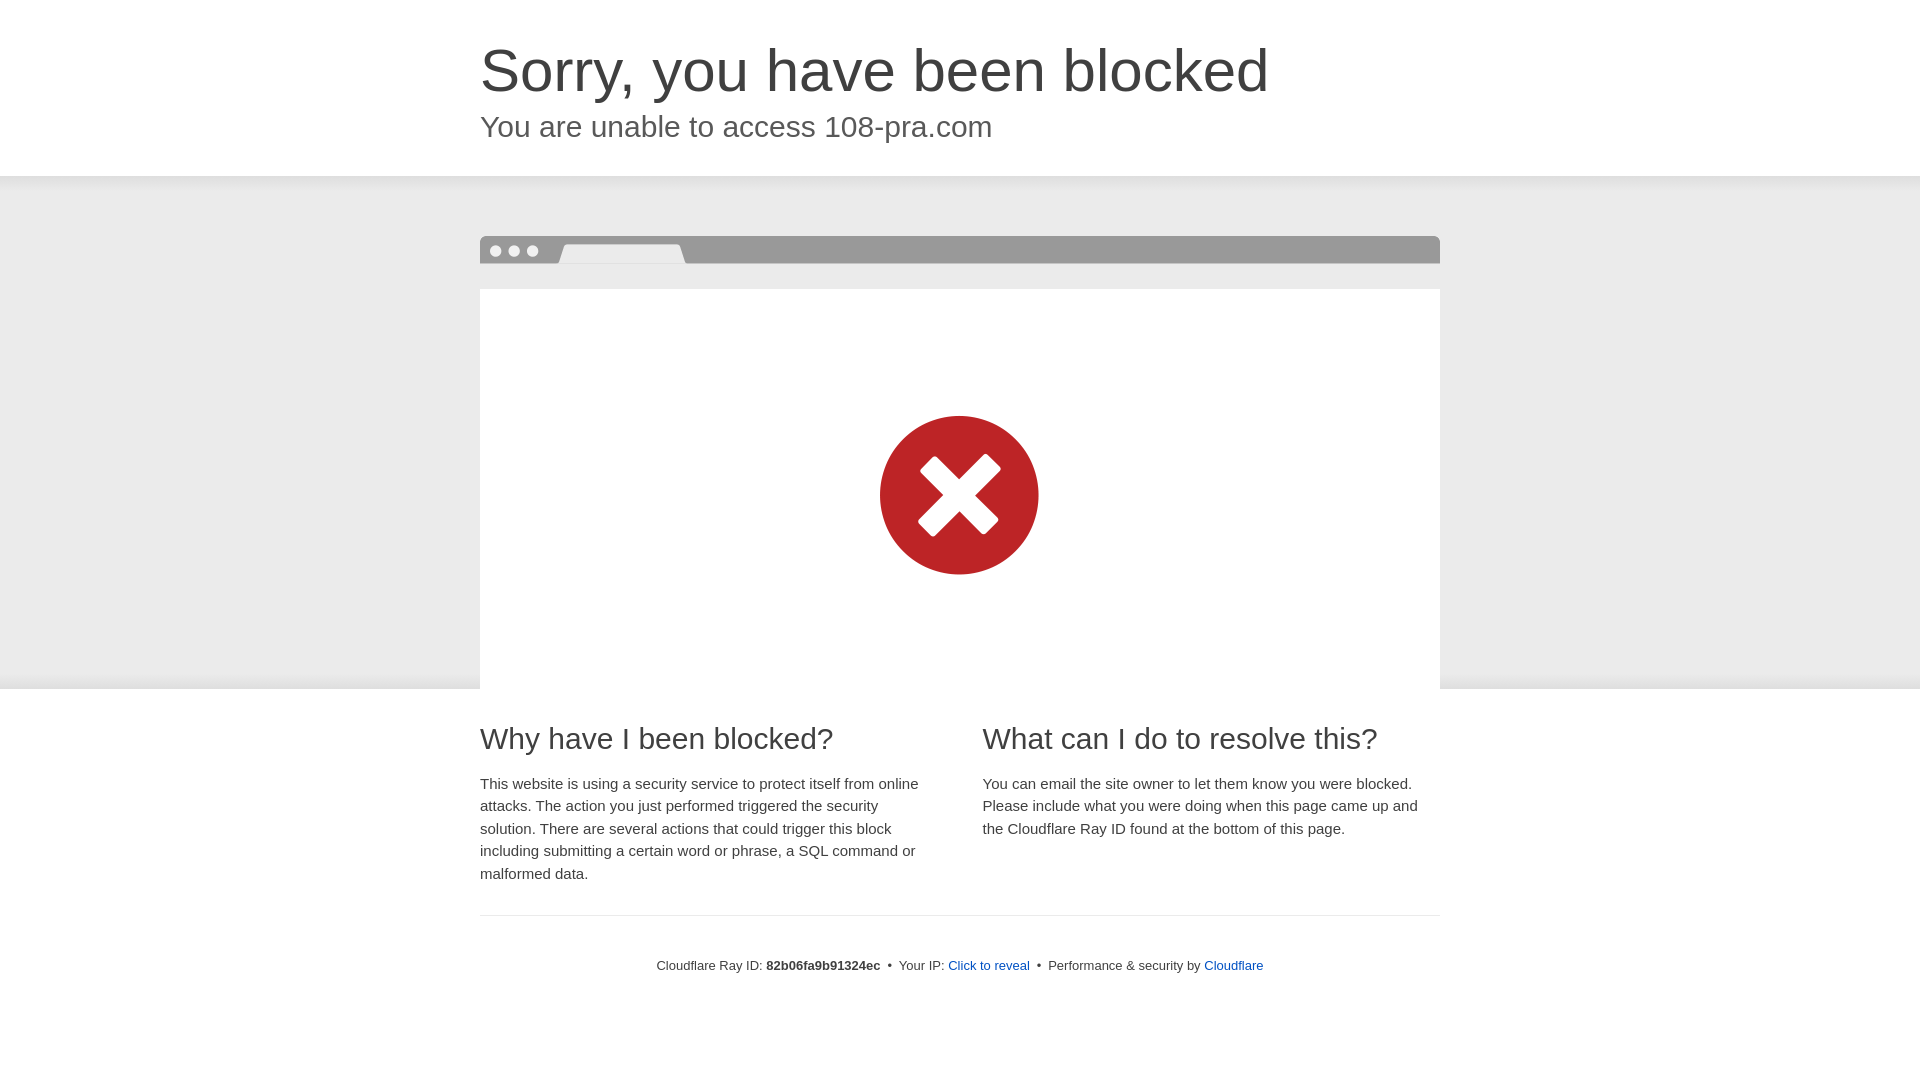 The width and height of the screenshot is (1920, 1080). I want to click on Click to reveal, so click(989, 966).